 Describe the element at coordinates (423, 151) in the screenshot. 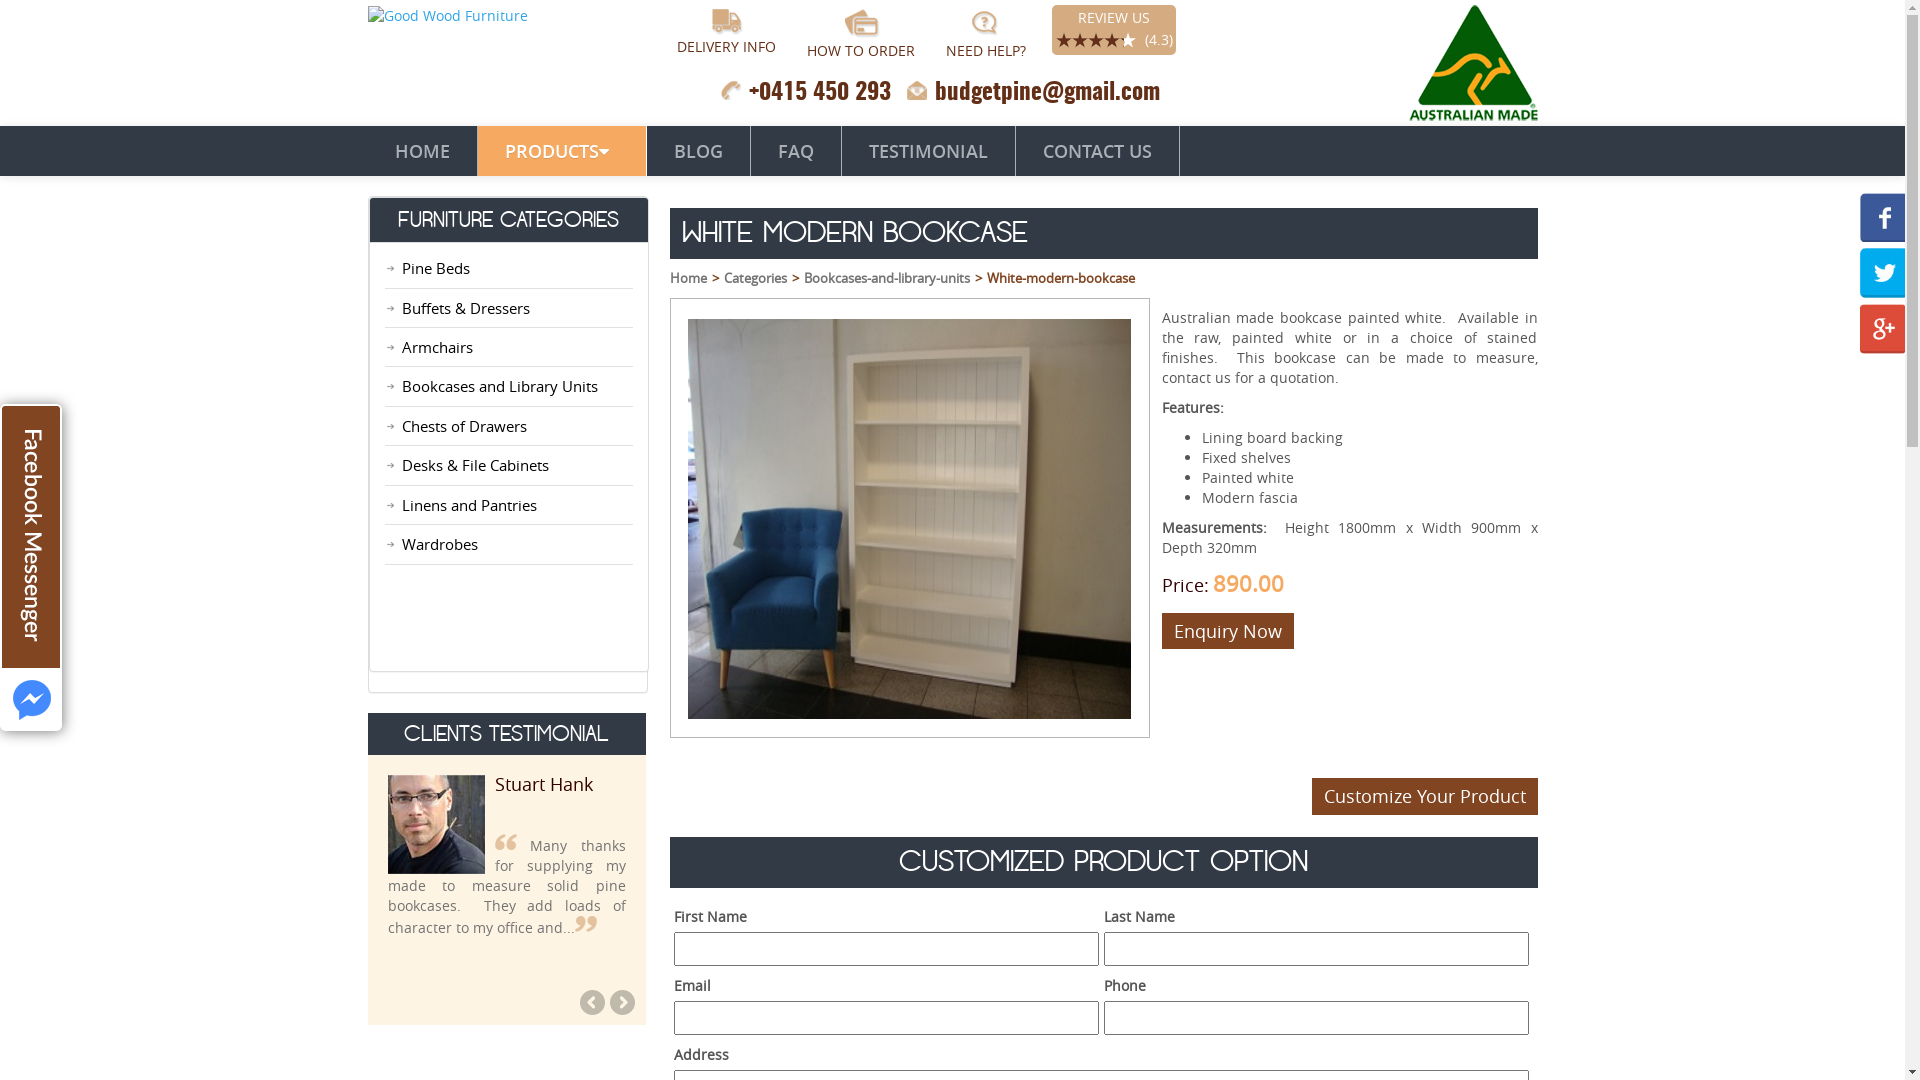

I see `HOME` at that location.